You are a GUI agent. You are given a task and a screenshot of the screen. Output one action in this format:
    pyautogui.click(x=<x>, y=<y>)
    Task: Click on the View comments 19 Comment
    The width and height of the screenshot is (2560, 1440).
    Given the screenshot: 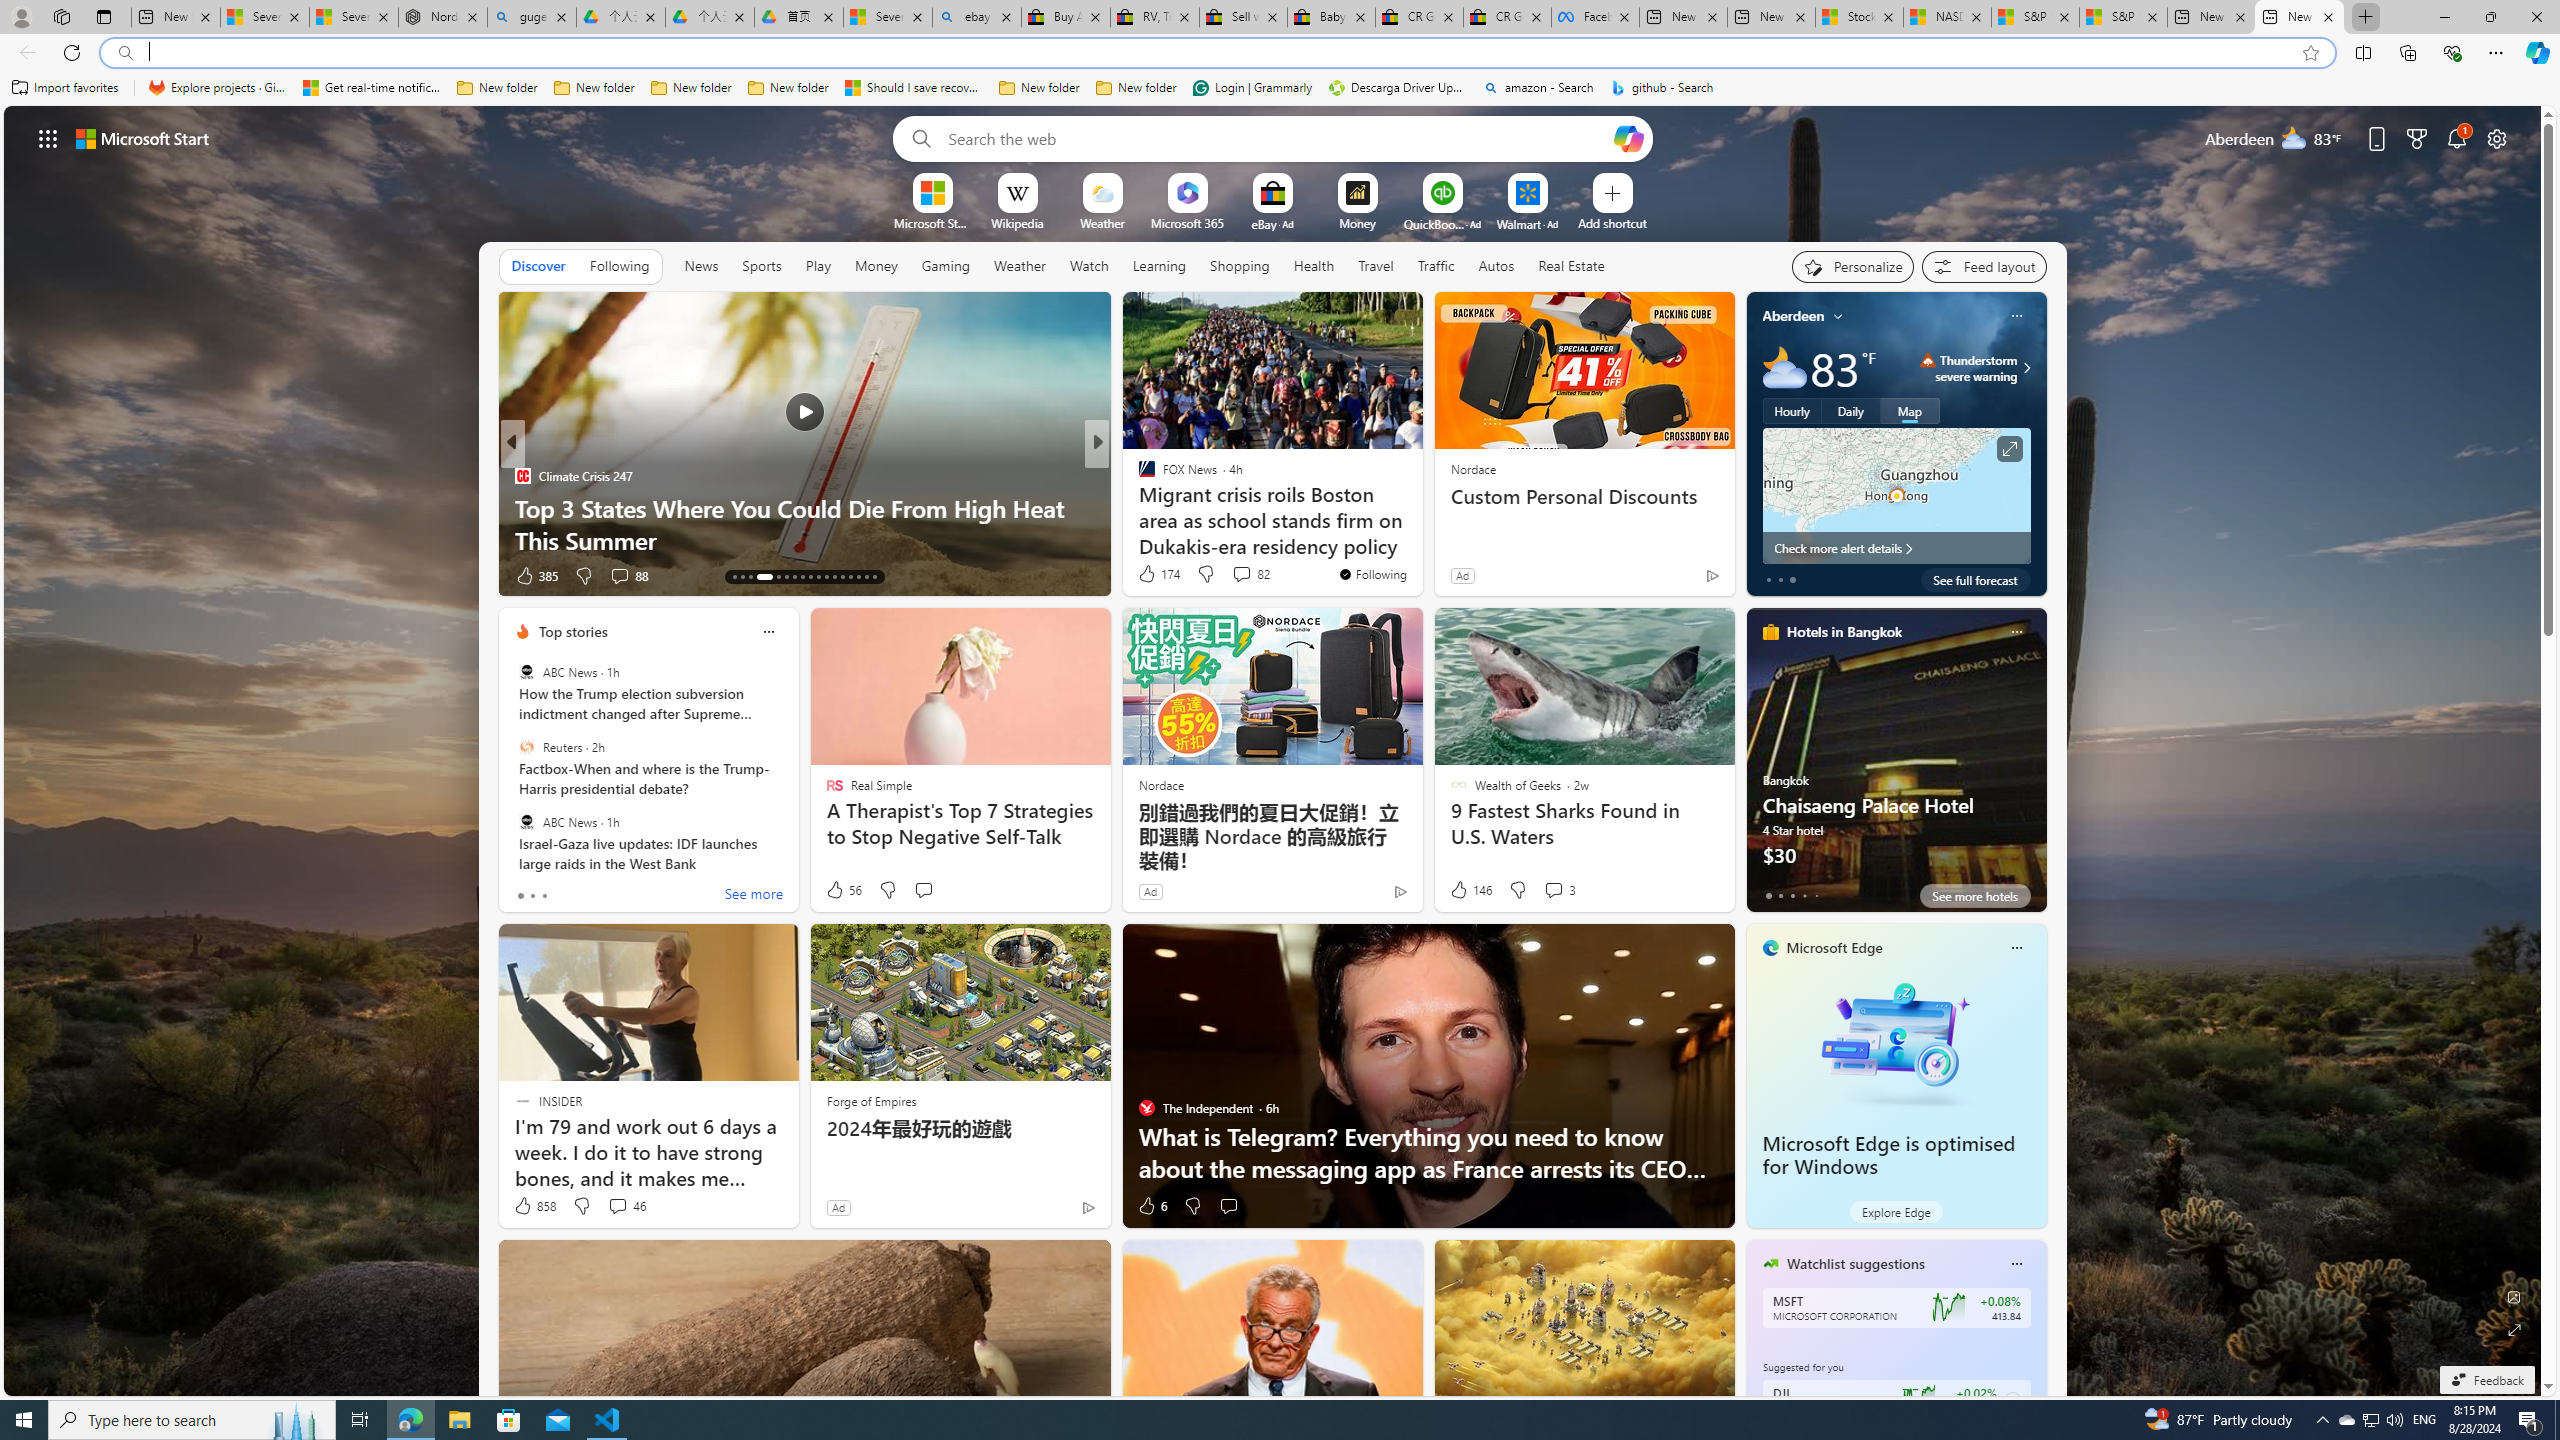 What is the action you would take?
    pyautogui.click(x=1238, y=576)
    